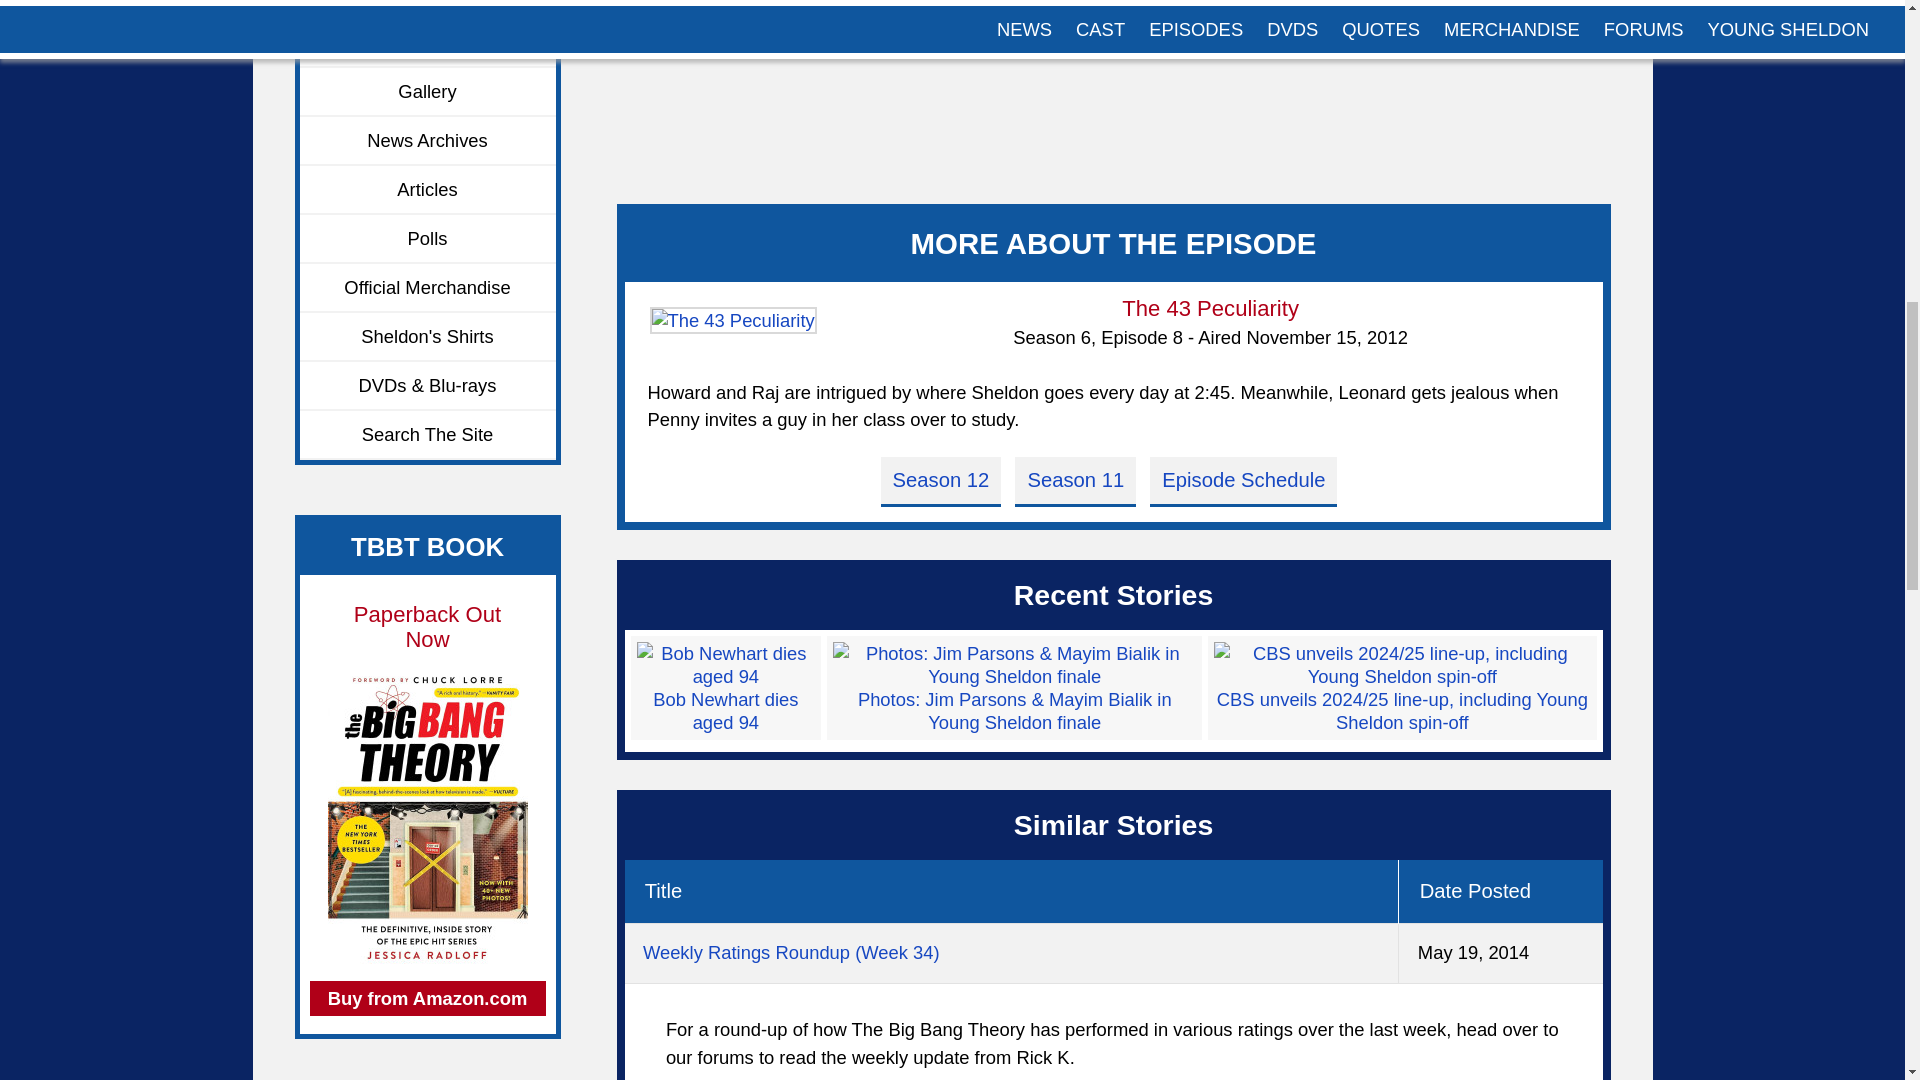  What do you see at coordinates (427, 998) in the screenshot?
I see `Buy from Amazon.com` at bounding box center [427, 998].